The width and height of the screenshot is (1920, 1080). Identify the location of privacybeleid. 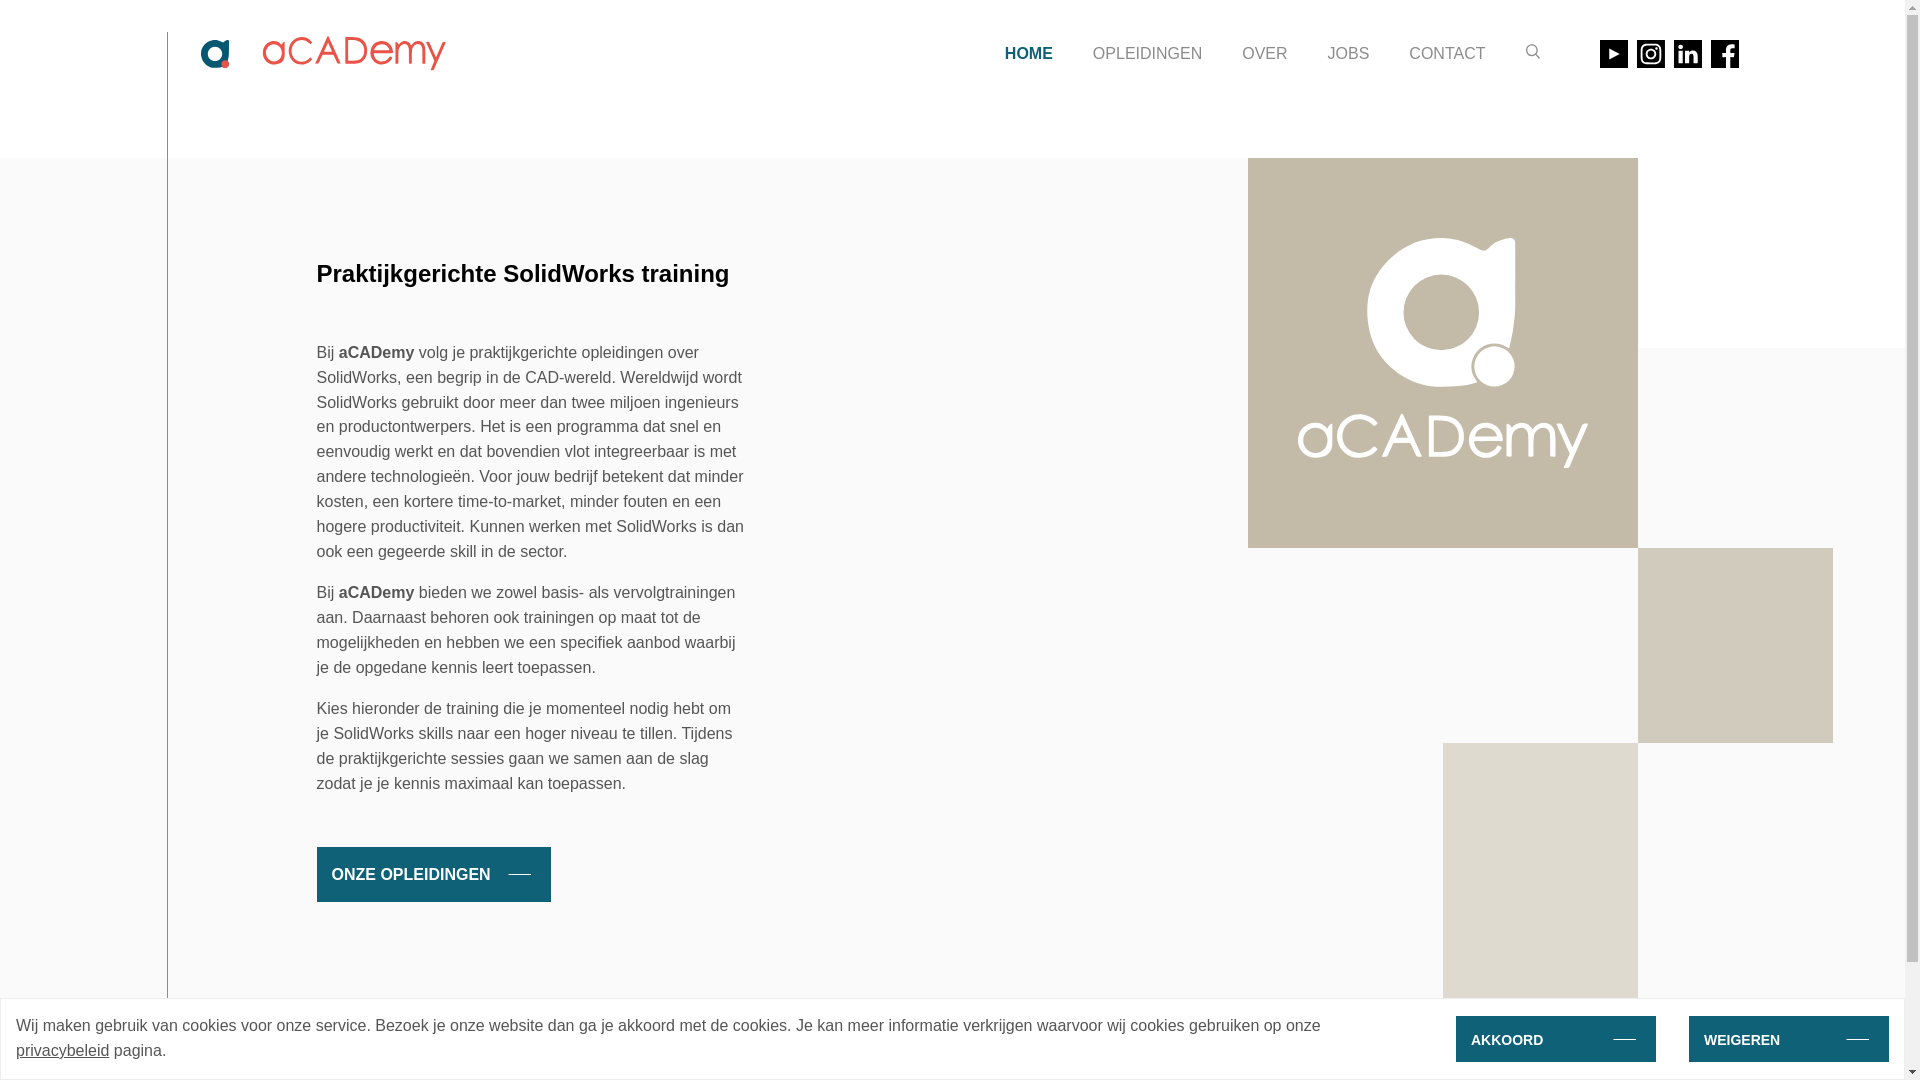
(62, 1050).